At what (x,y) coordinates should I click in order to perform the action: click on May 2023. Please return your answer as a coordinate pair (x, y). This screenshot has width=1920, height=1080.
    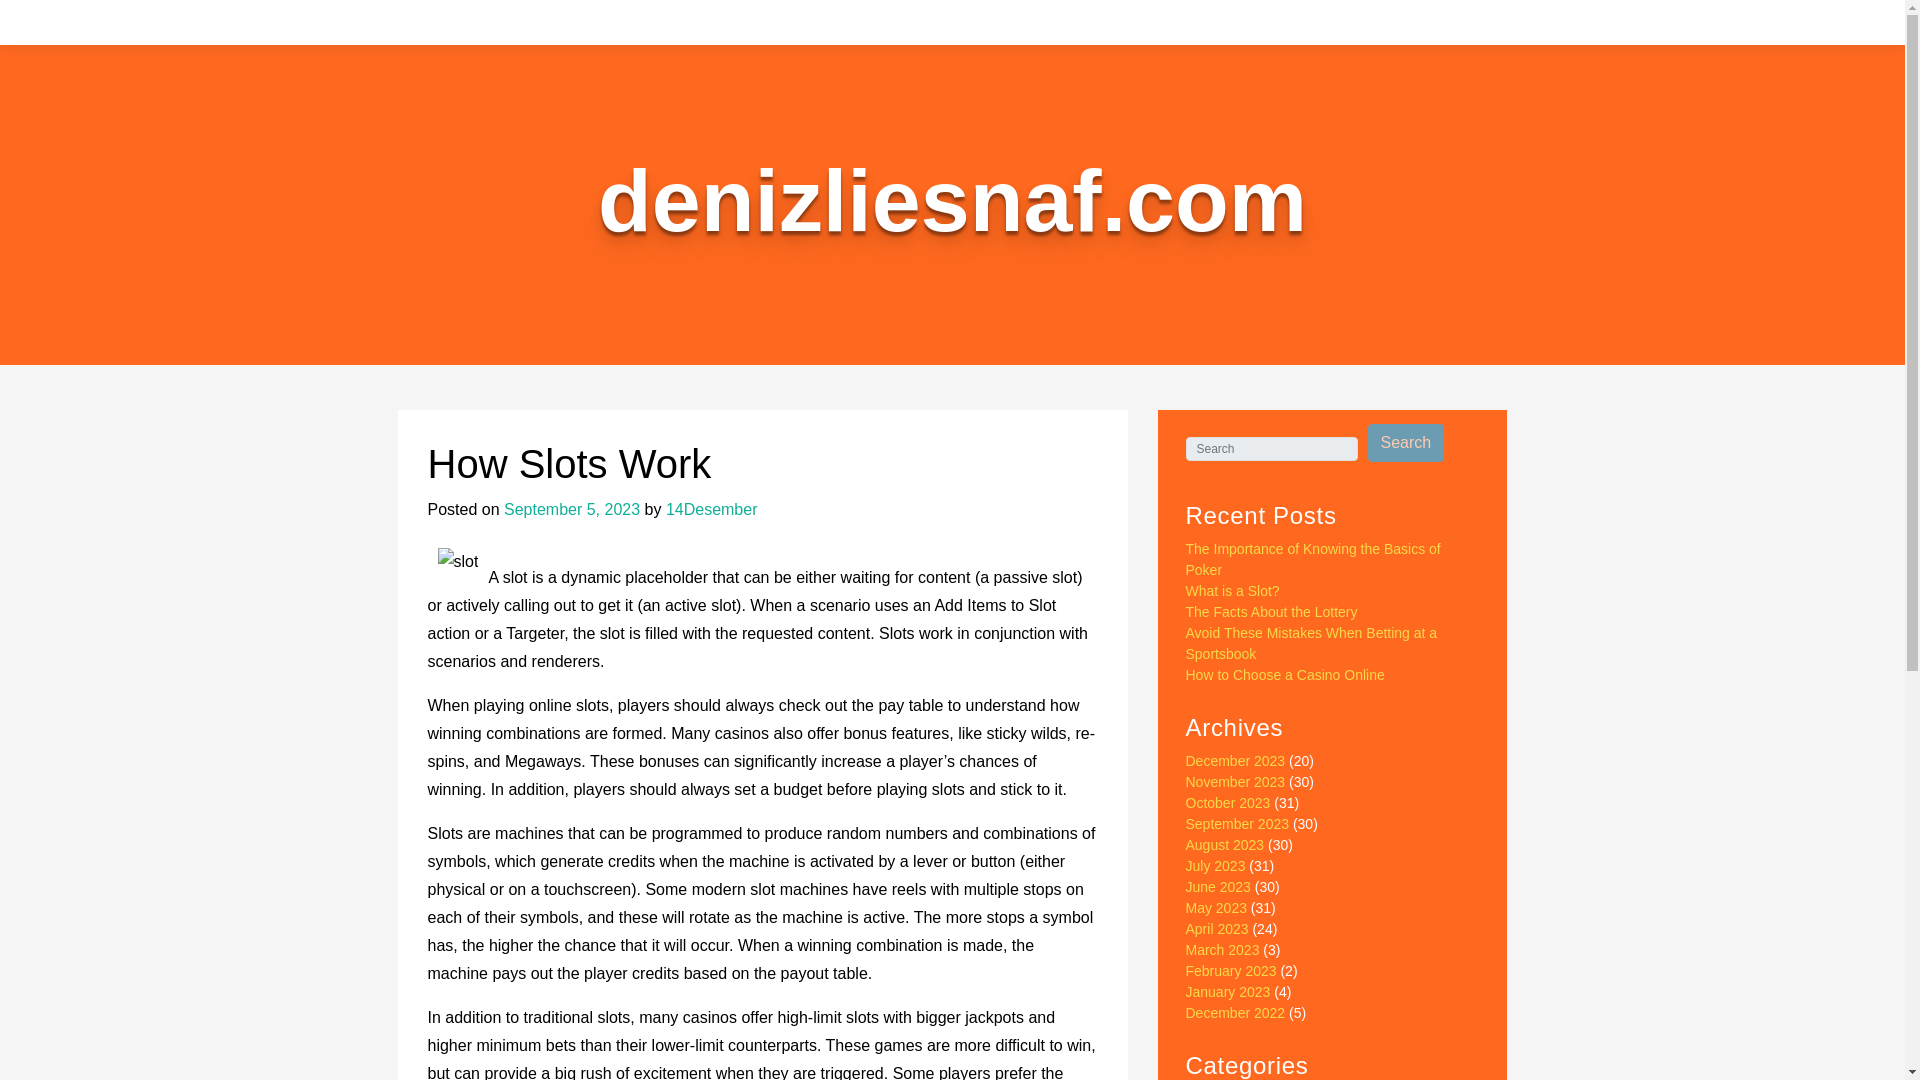
    Looking at the image, I should click on (1216, 907).